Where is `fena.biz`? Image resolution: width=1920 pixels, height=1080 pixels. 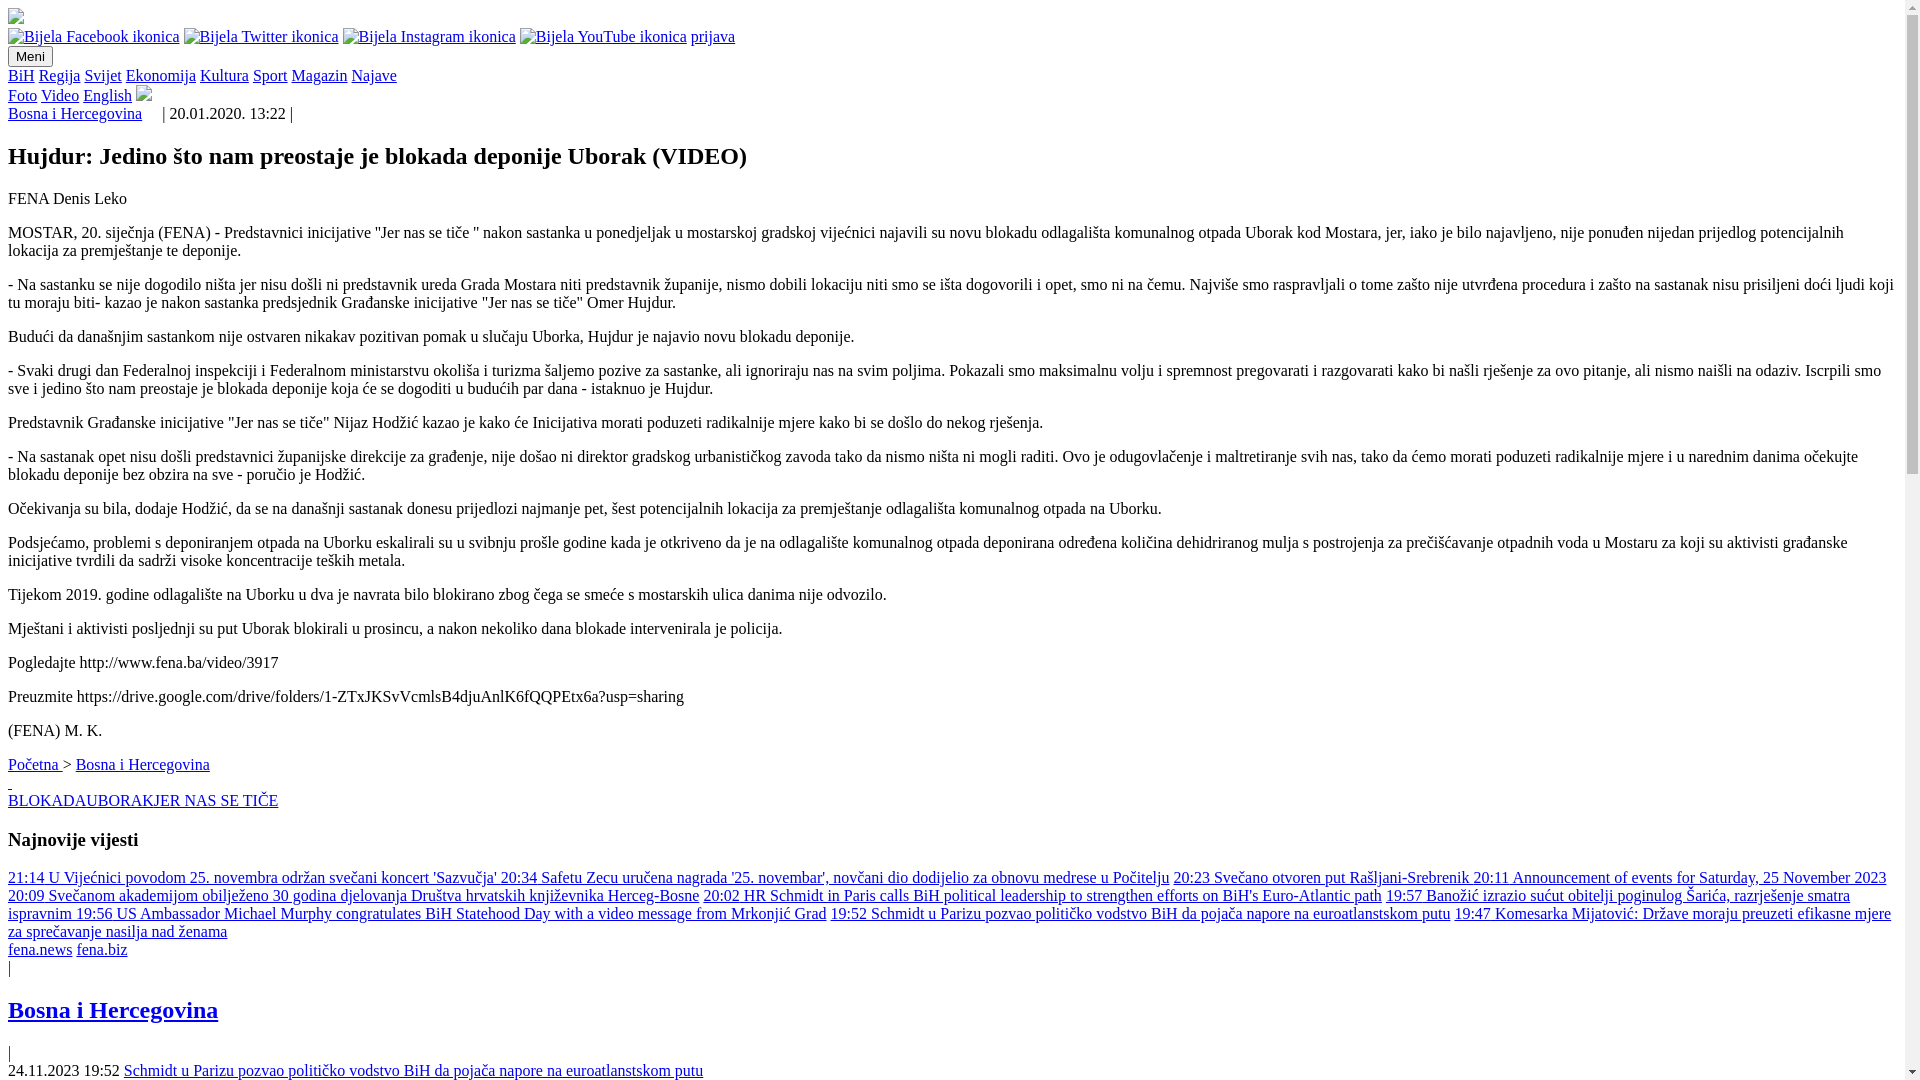 fena.biz is located at coordinates (102, 950).